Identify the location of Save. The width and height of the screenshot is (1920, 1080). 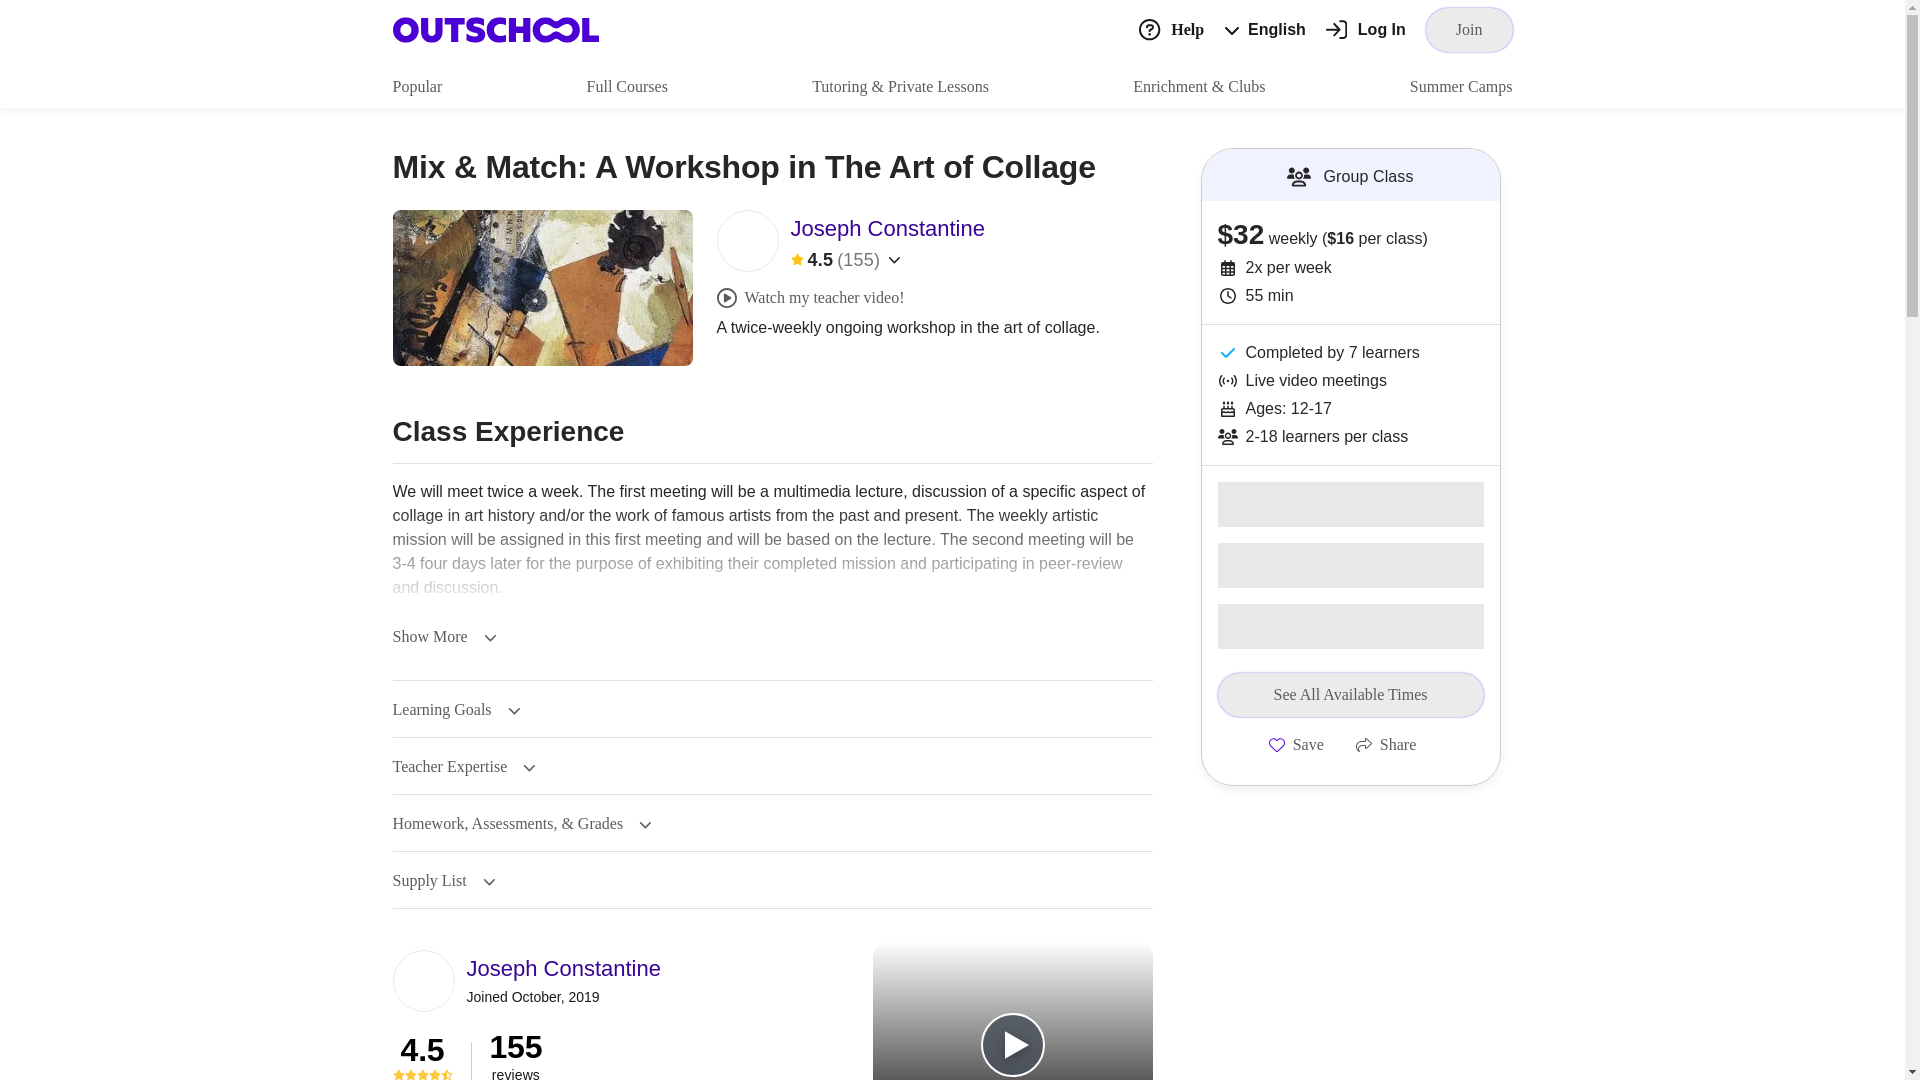
(1296, 744).